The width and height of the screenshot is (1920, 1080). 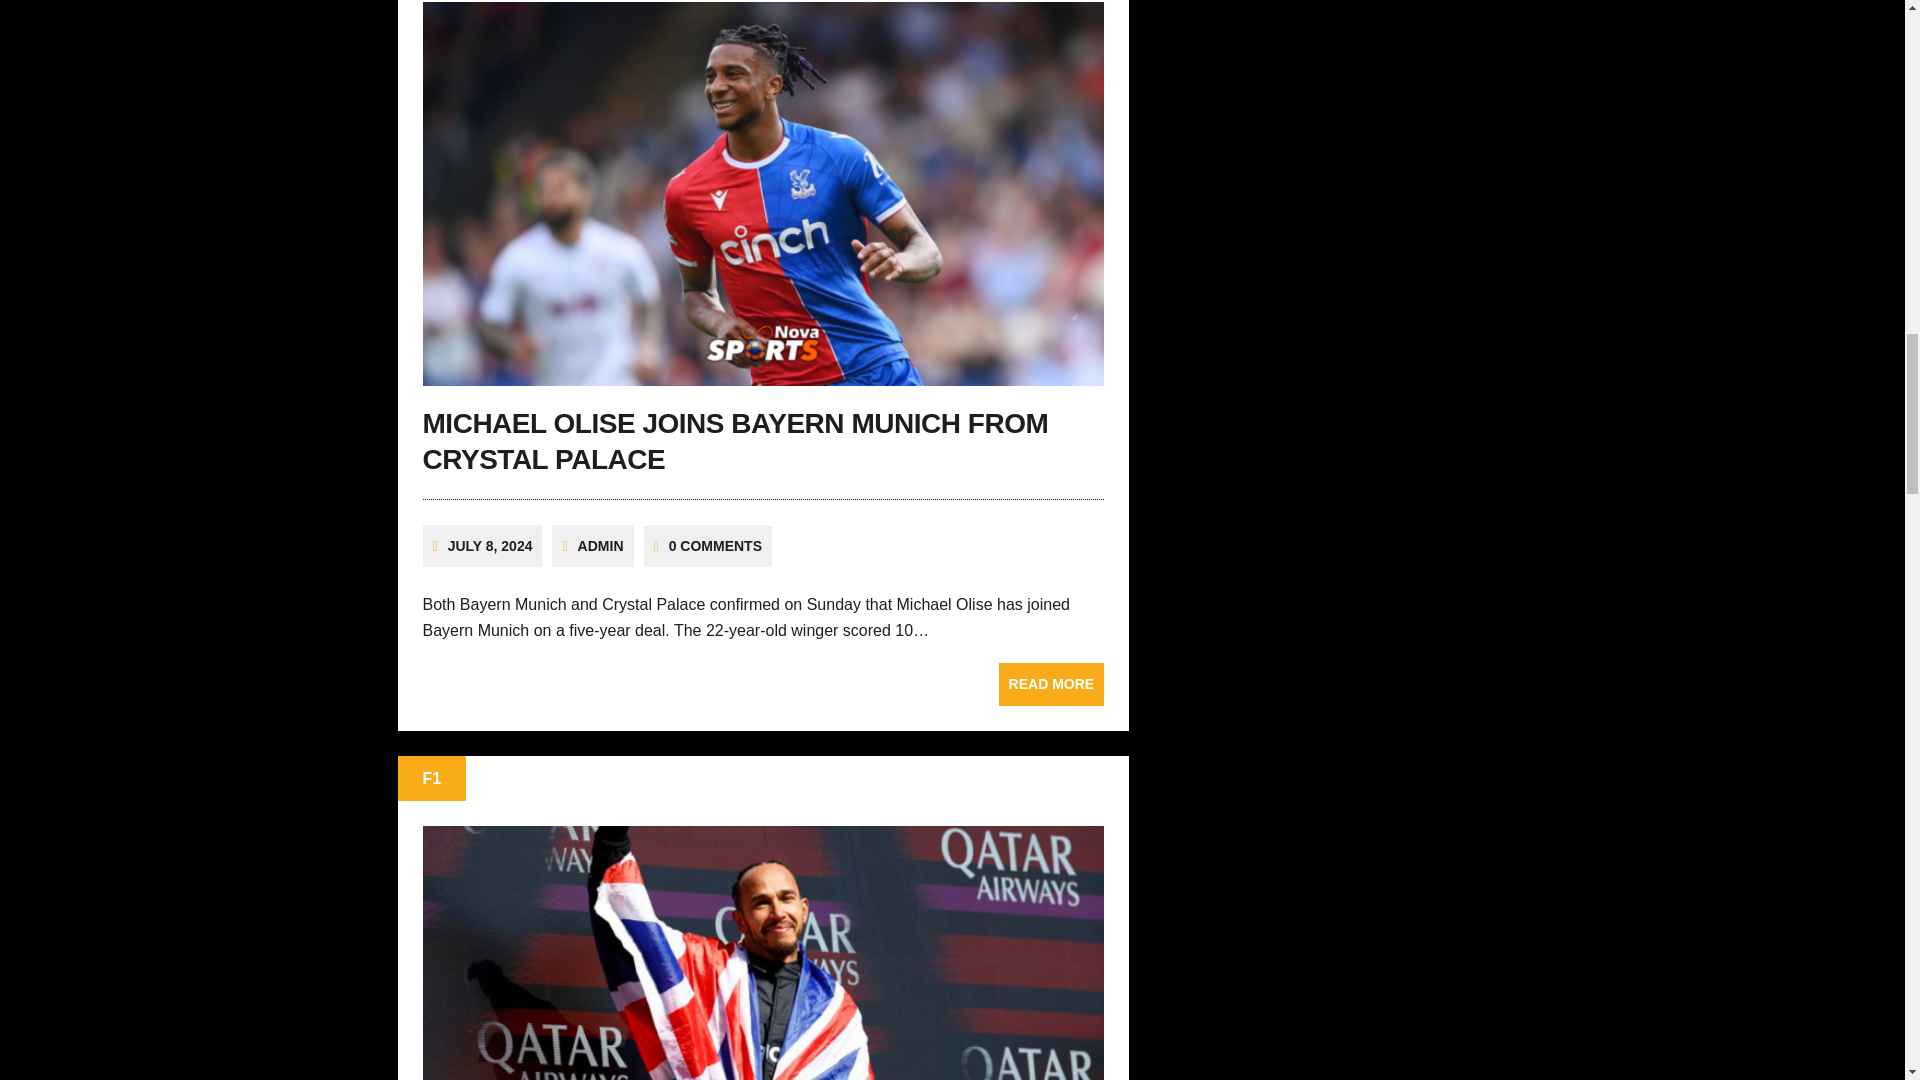 What do you see at coordinates (490, 546) in the screenshot?
I see `JULY 8, 2024` at bounding box center [490, 546].